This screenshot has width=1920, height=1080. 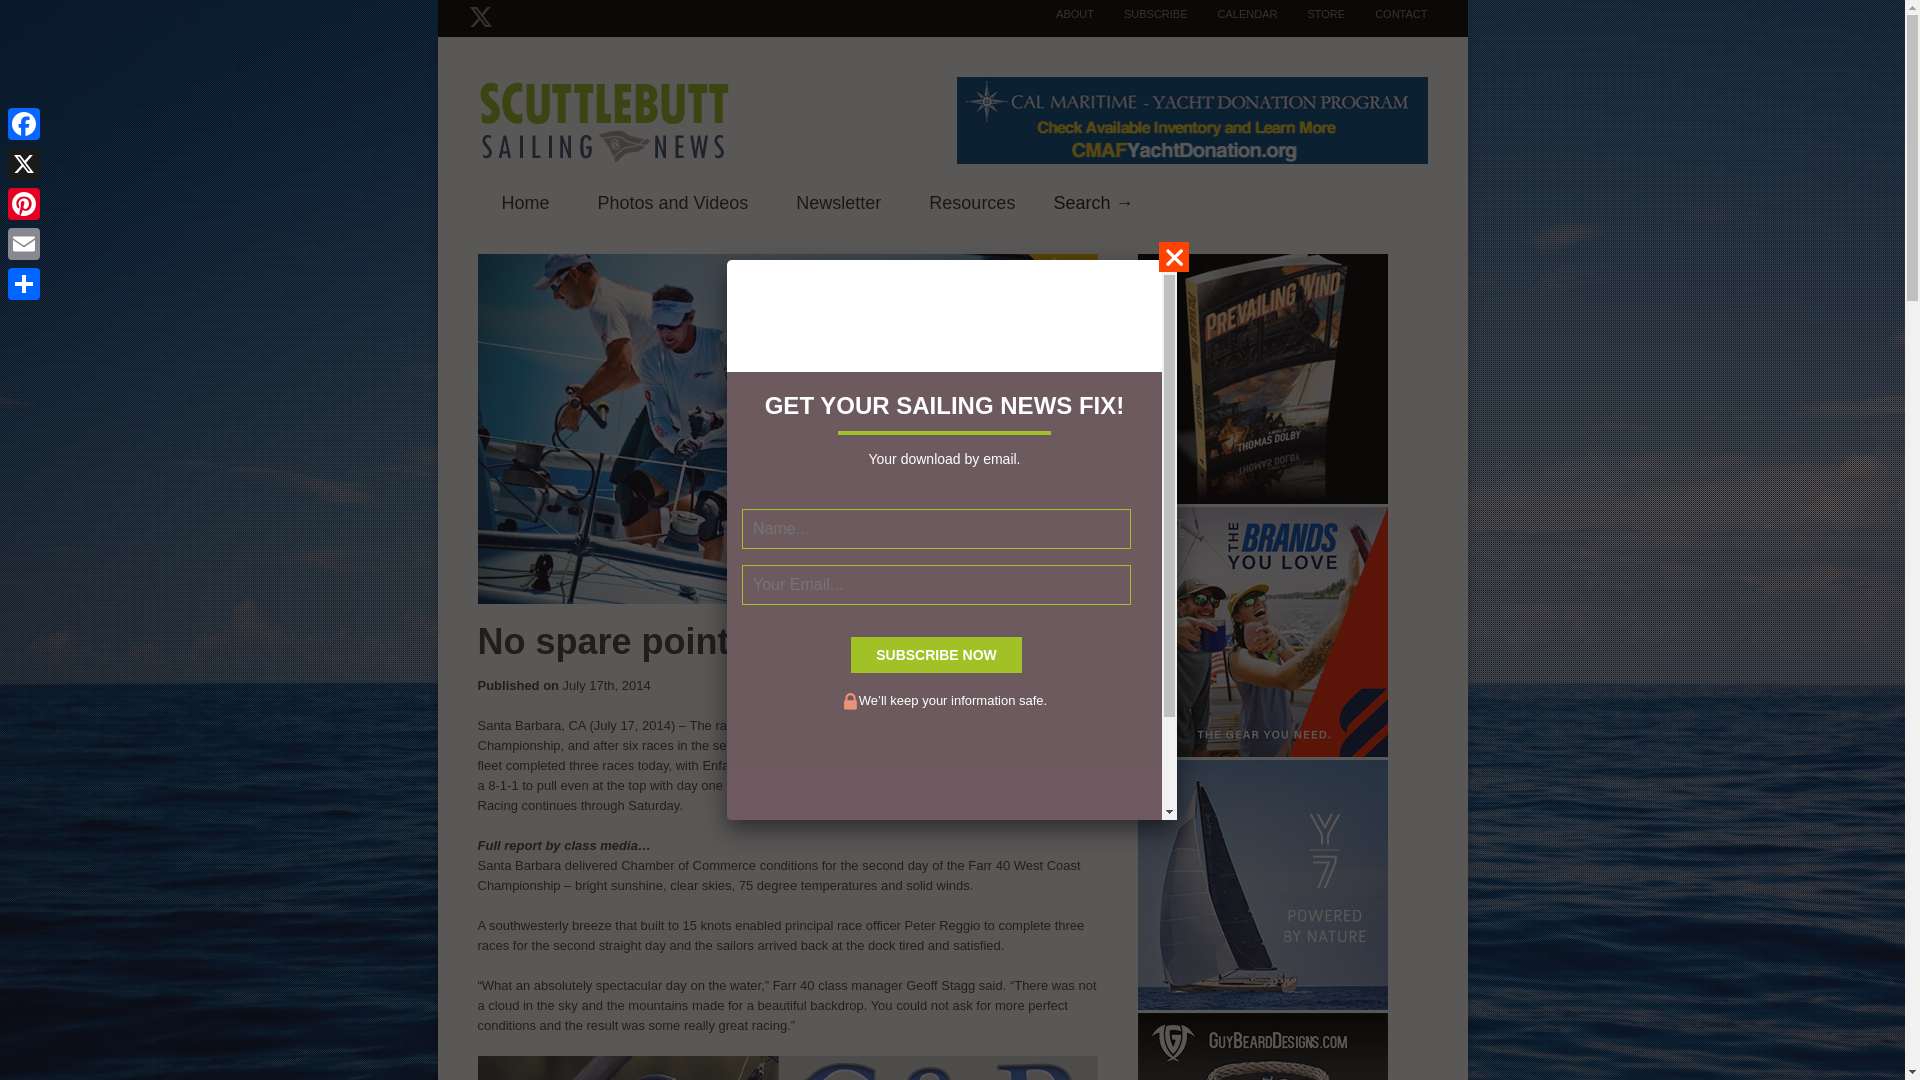 I want to click on Dock Talk, so click(x=1092, y=200).